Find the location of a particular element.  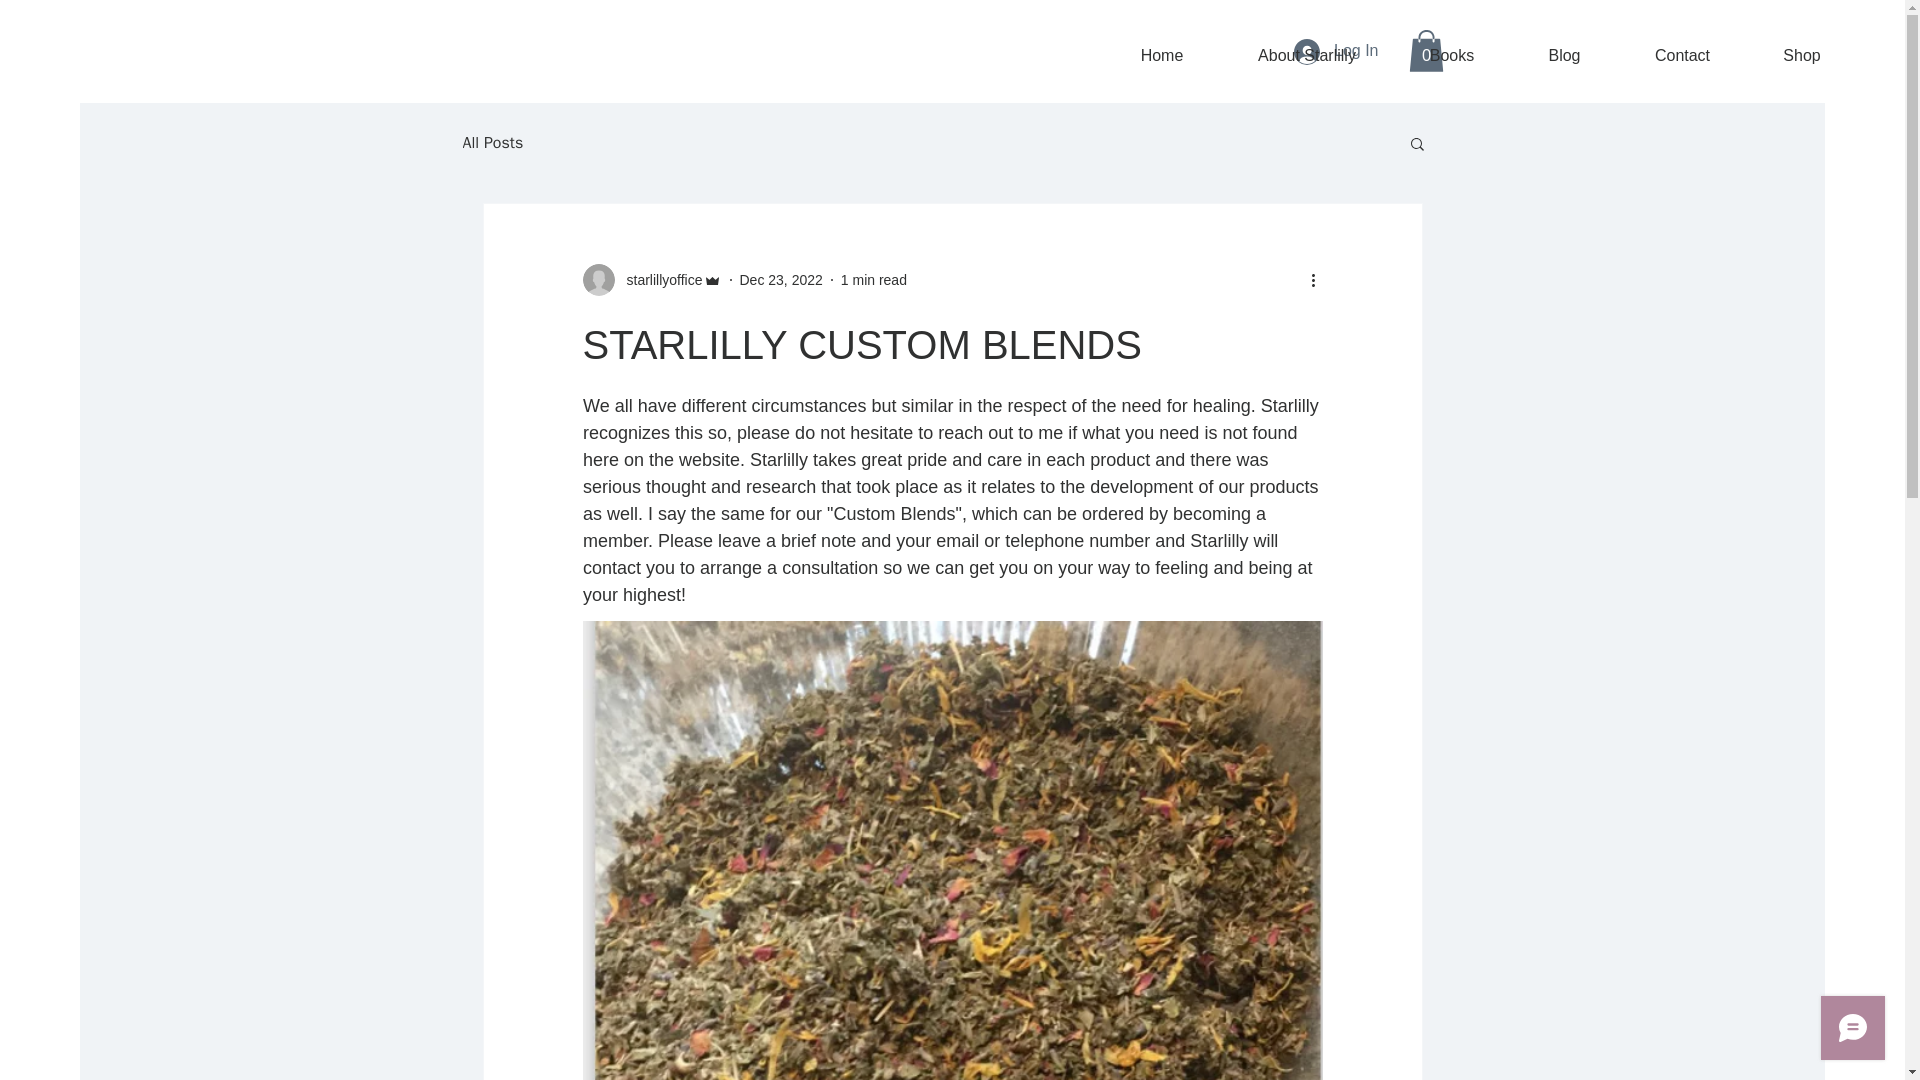

Shop is located at coordinates (1802, 56).